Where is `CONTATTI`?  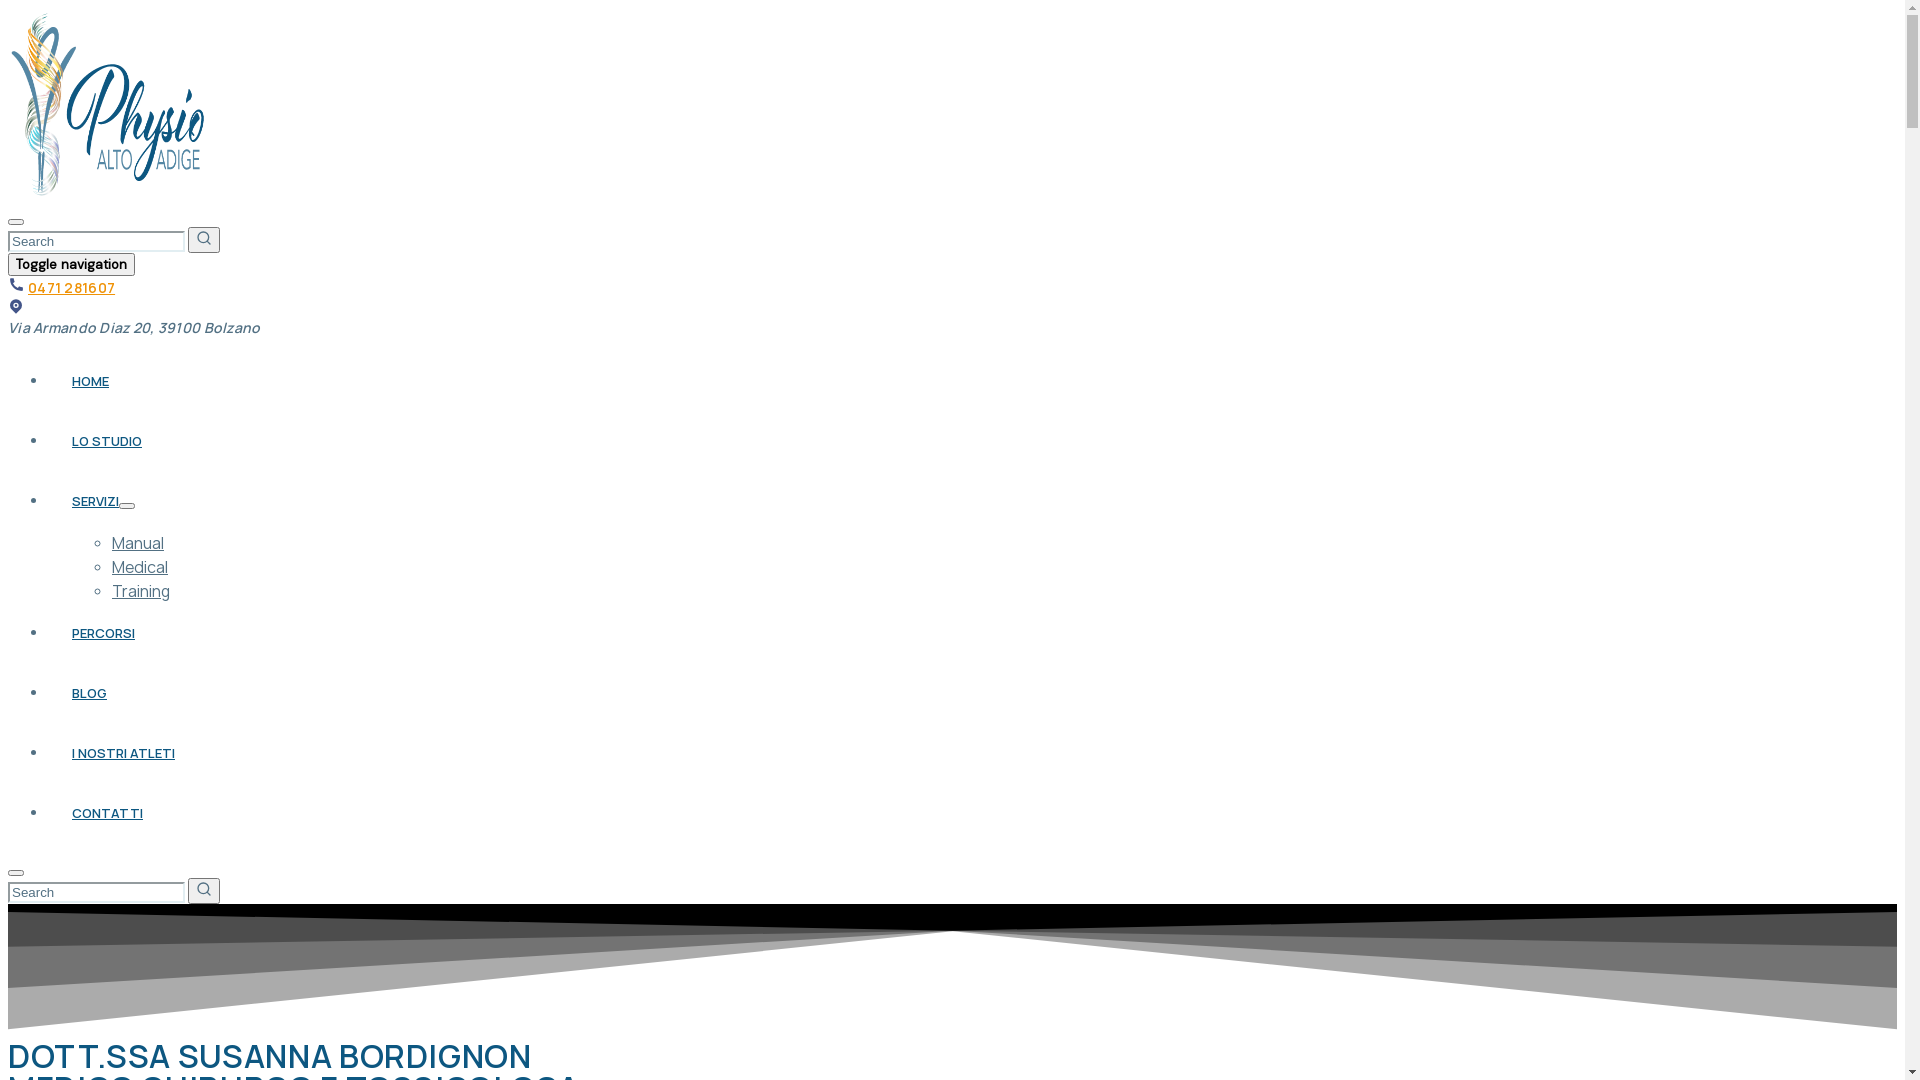
CONTATTI is located at coordinates (108, 813).